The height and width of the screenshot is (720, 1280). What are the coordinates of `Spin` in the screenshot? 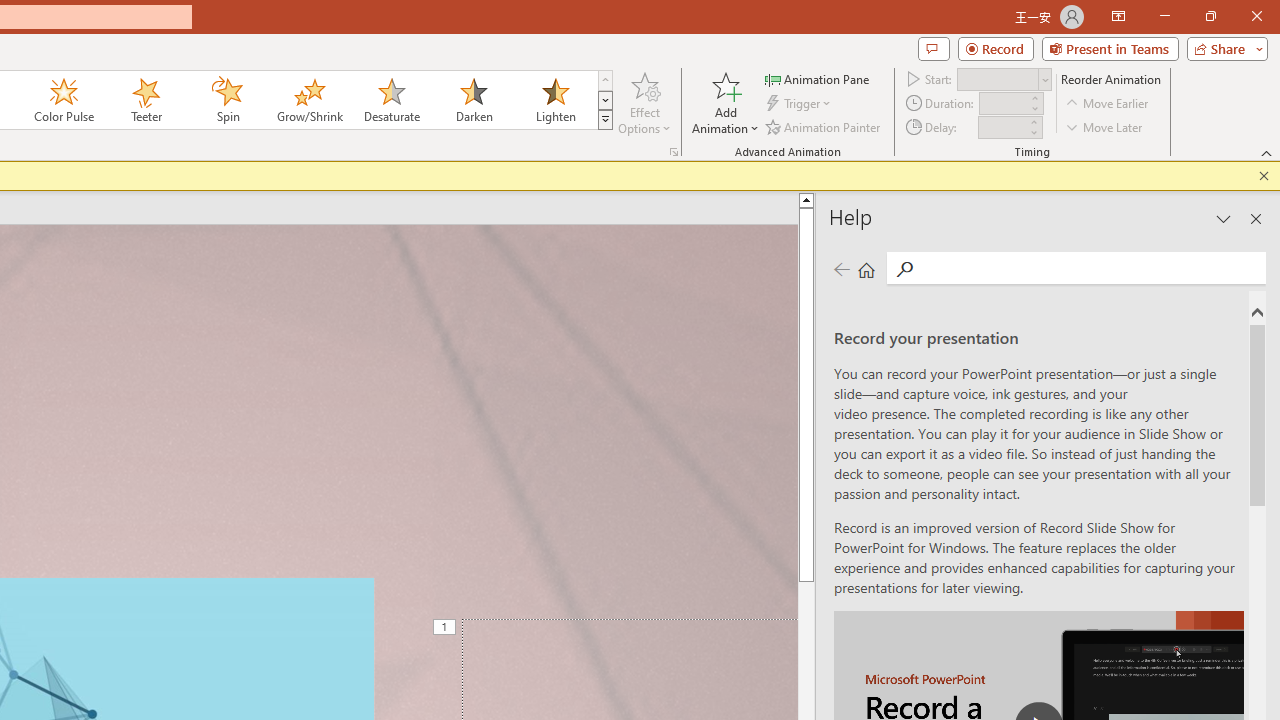 It's located at (227, 100).